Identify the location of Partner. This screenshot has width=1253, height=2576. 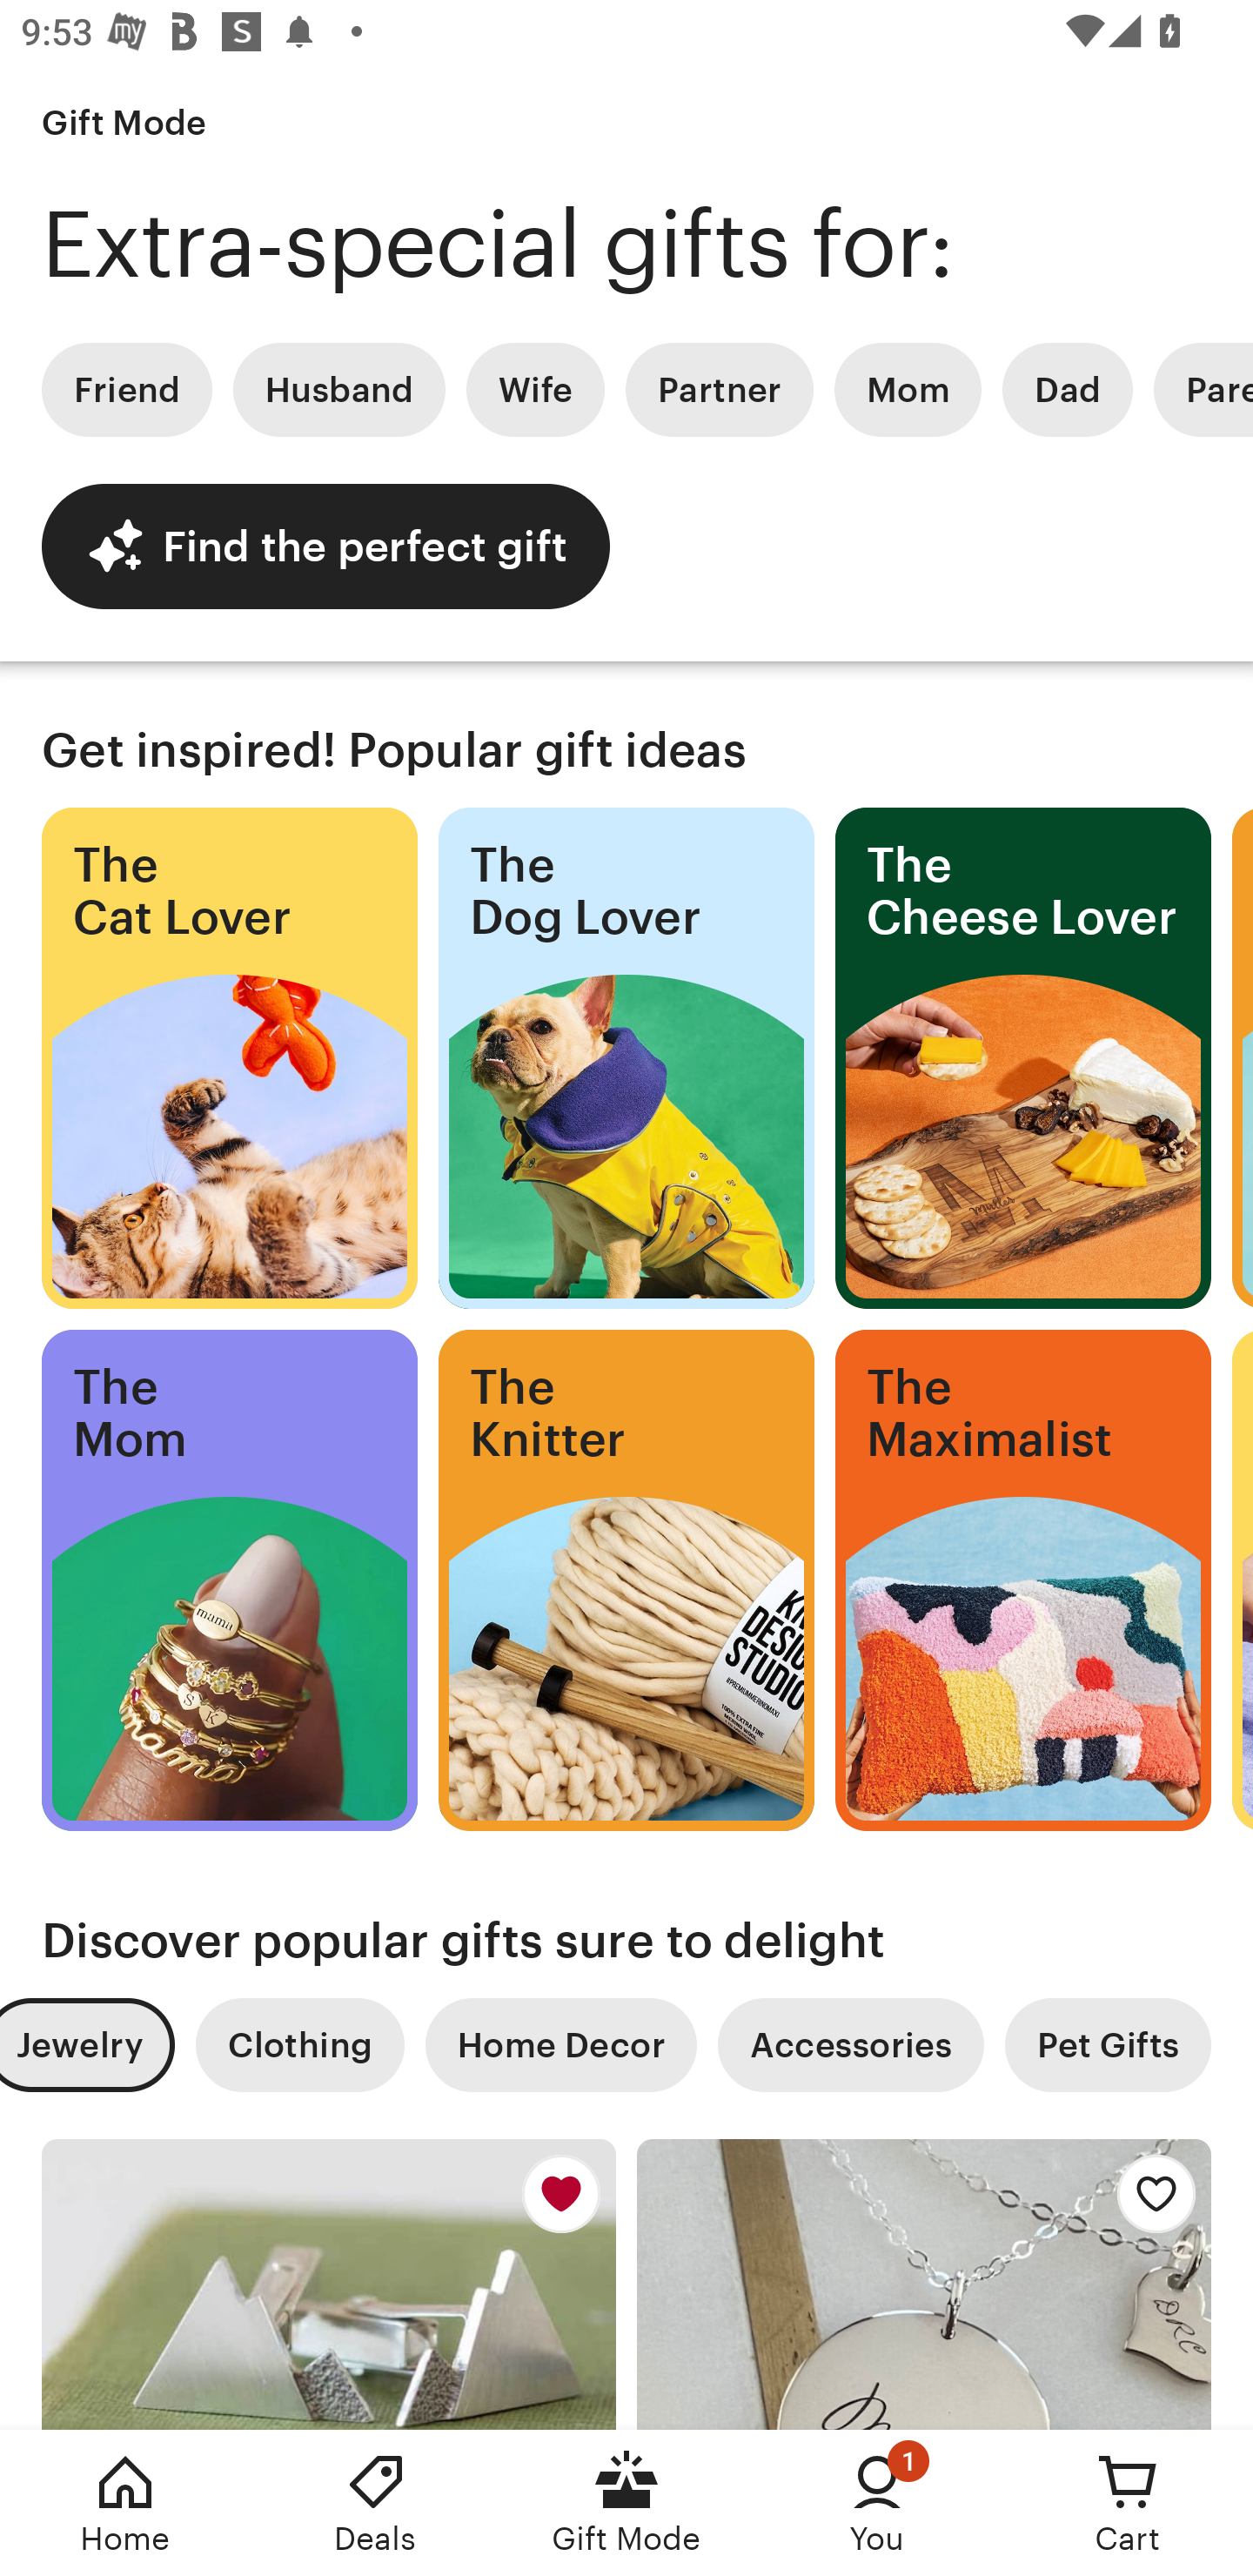
(719, 390).